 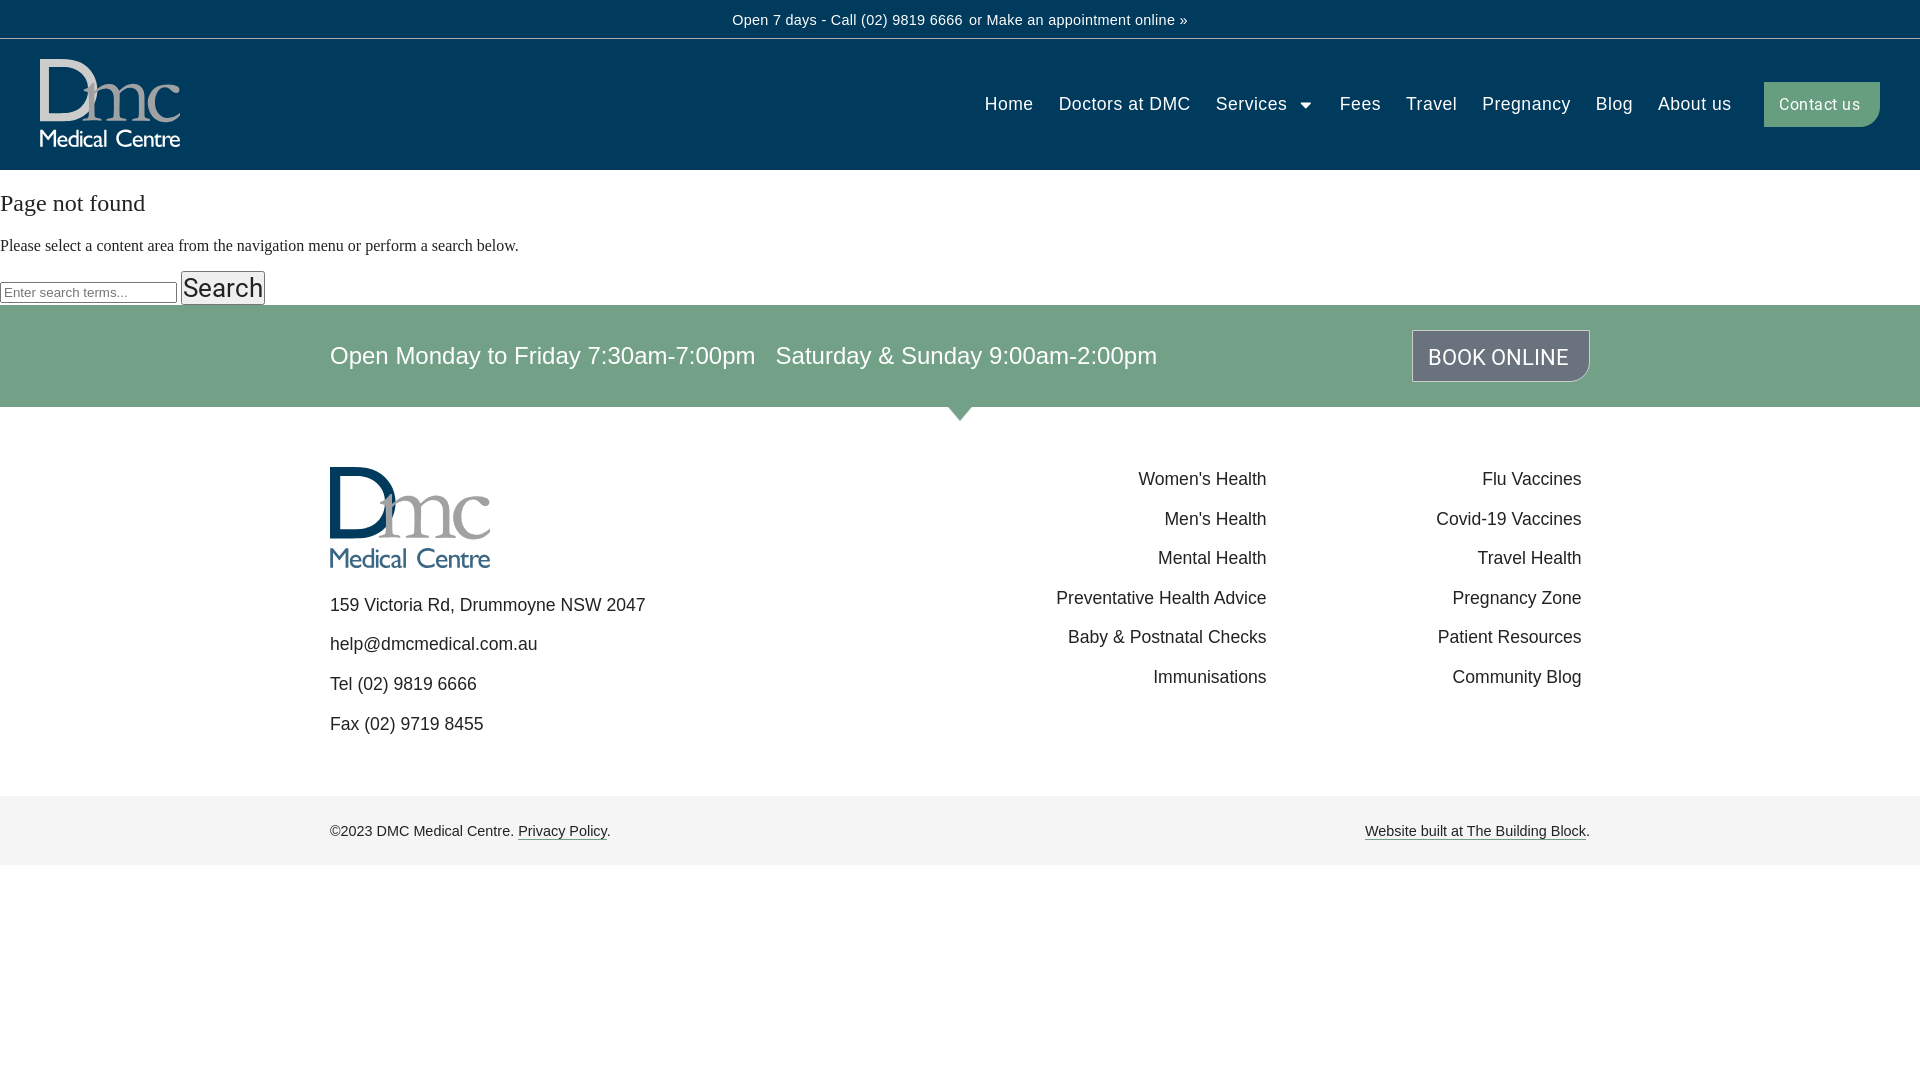 I want to click on Flu Vaccines, so click(x=1424, y=480).